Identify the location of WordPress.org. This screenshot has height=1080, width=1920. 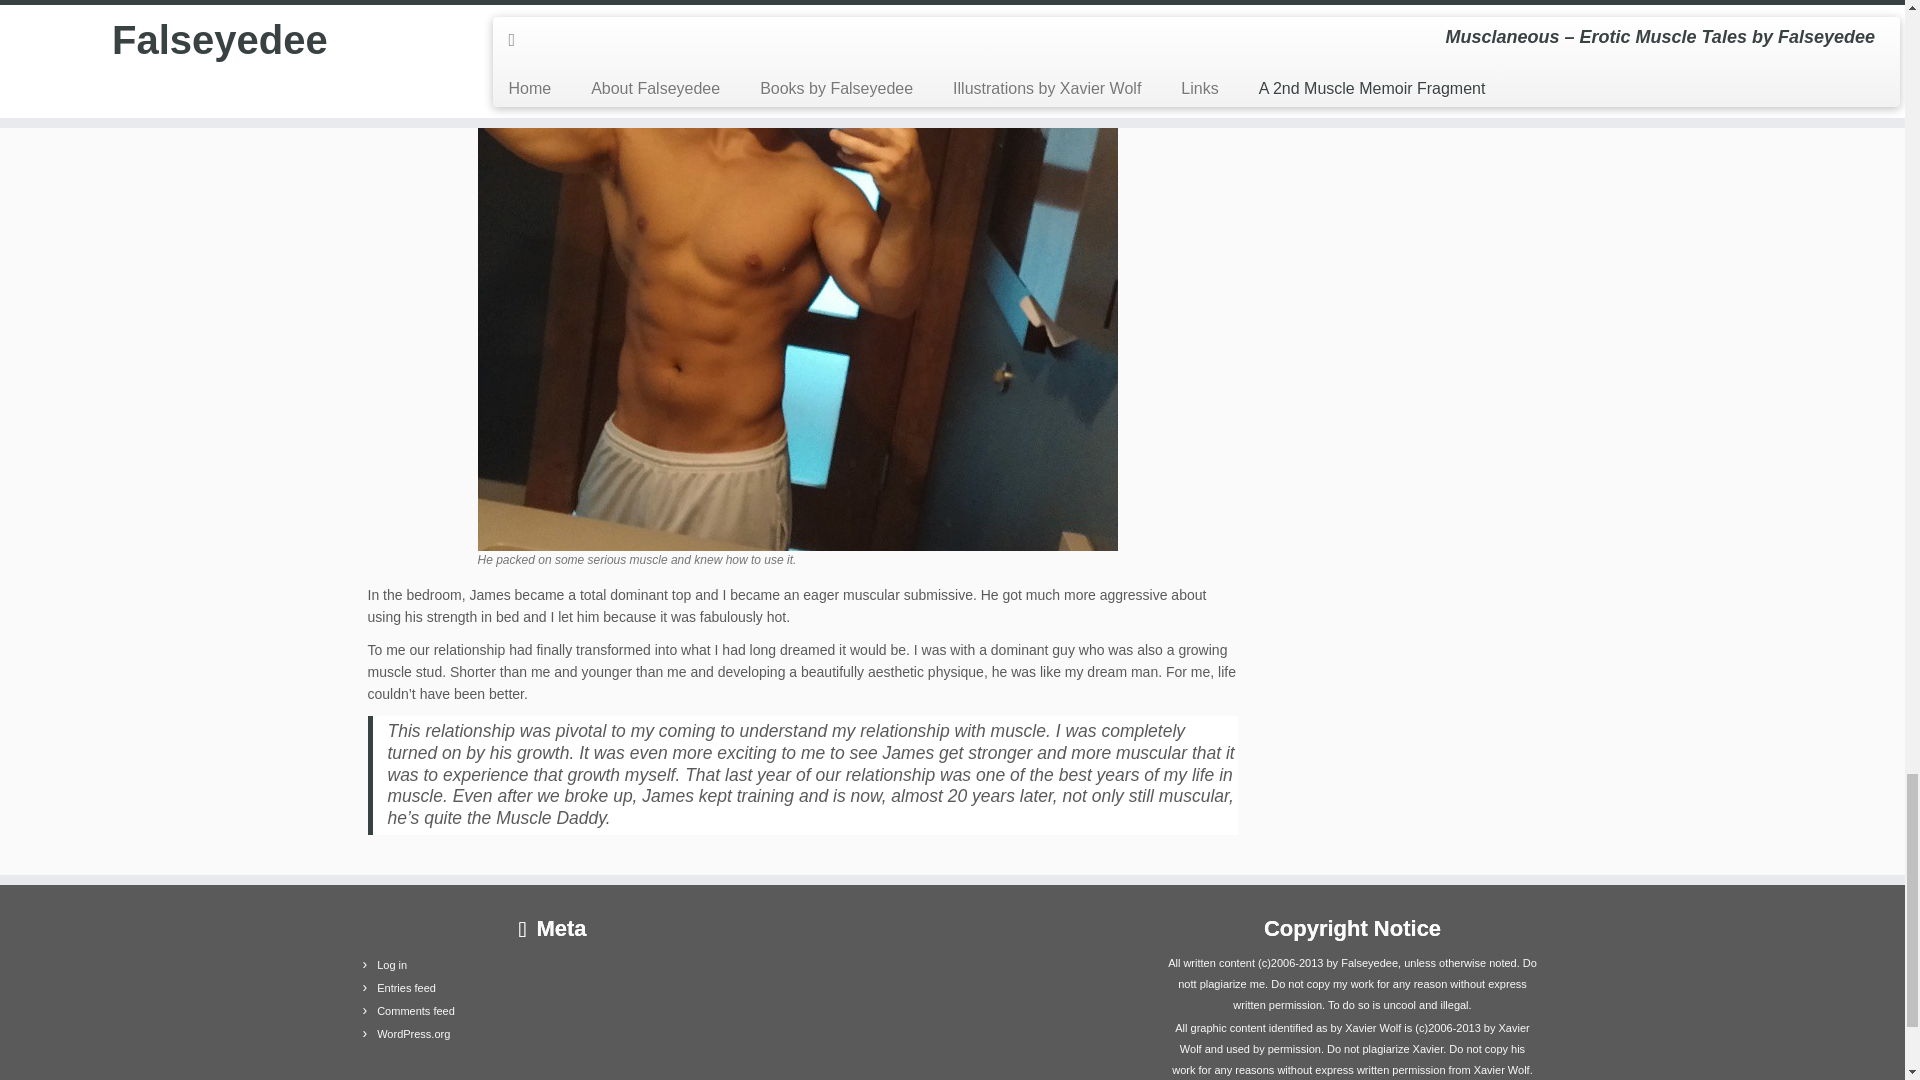
(412, 1034).